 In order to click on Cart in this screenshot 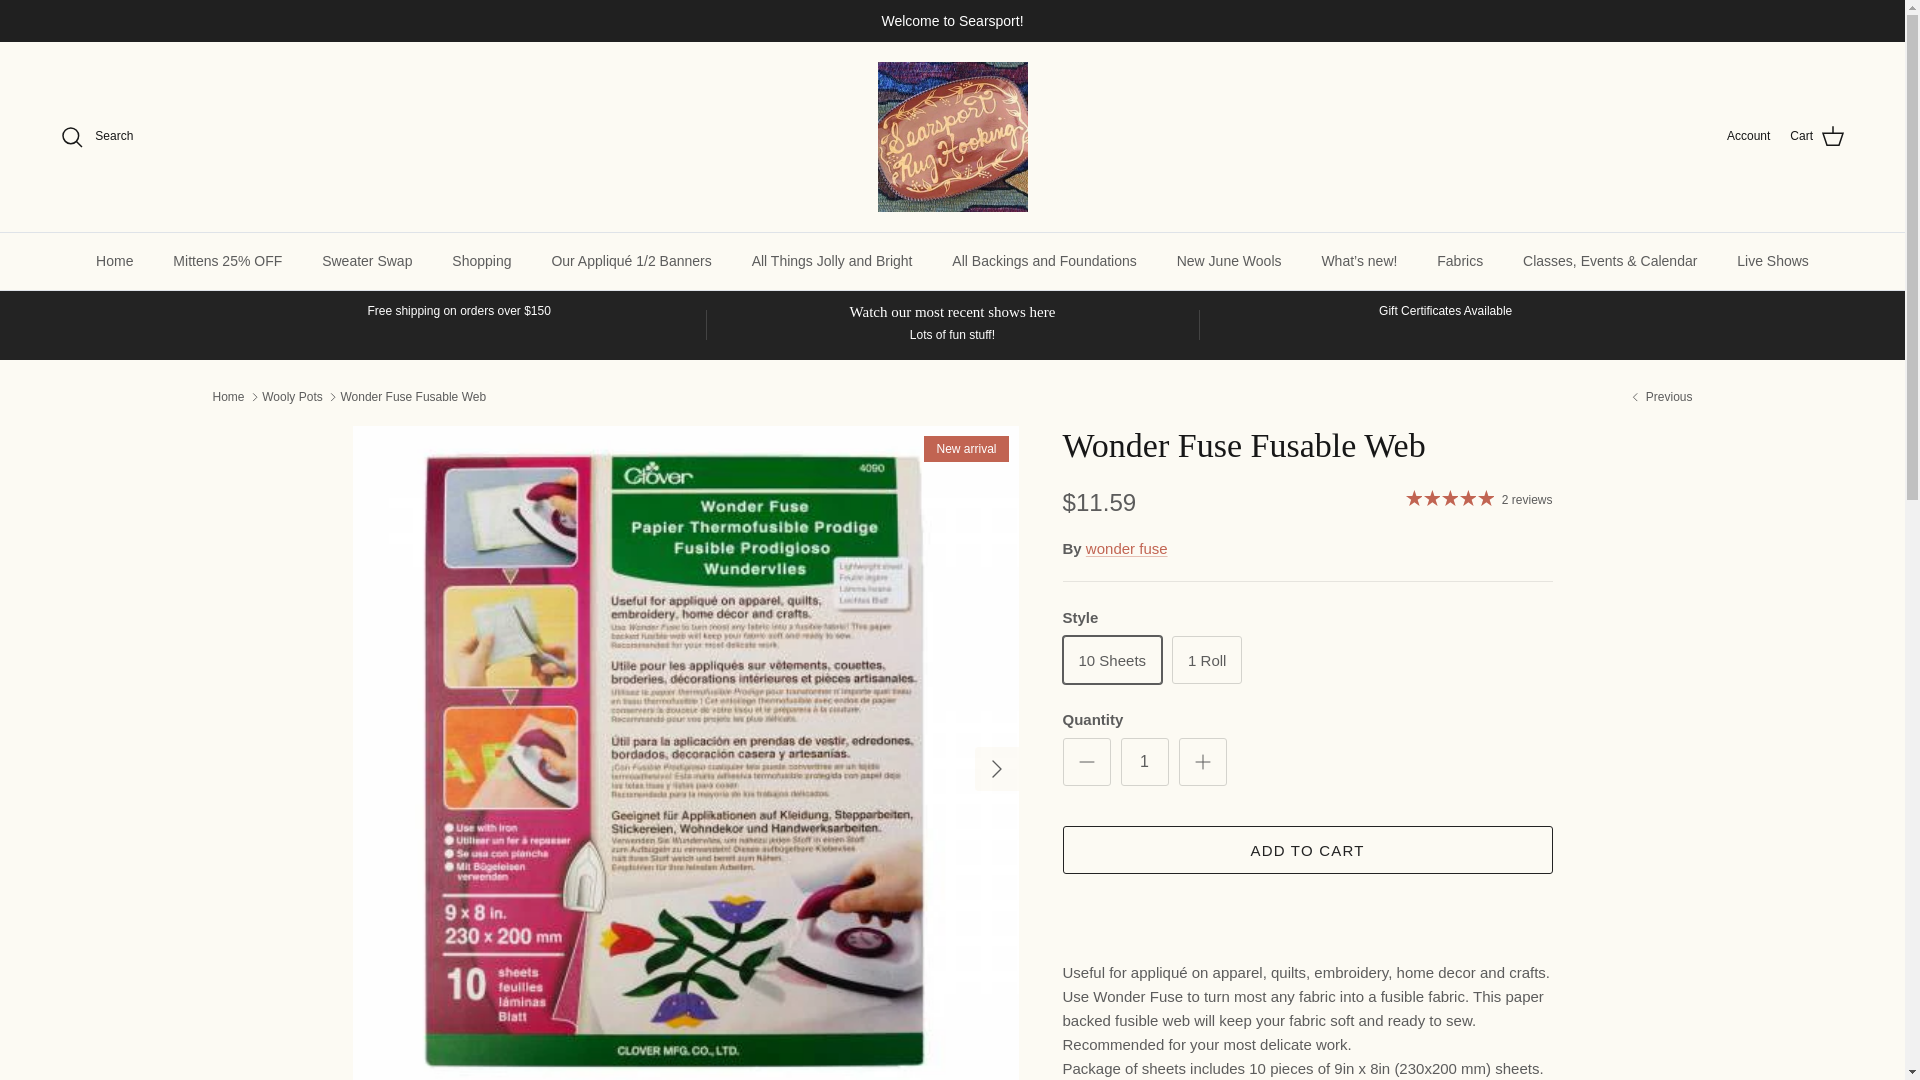, I will do `click(1817, 137)`.